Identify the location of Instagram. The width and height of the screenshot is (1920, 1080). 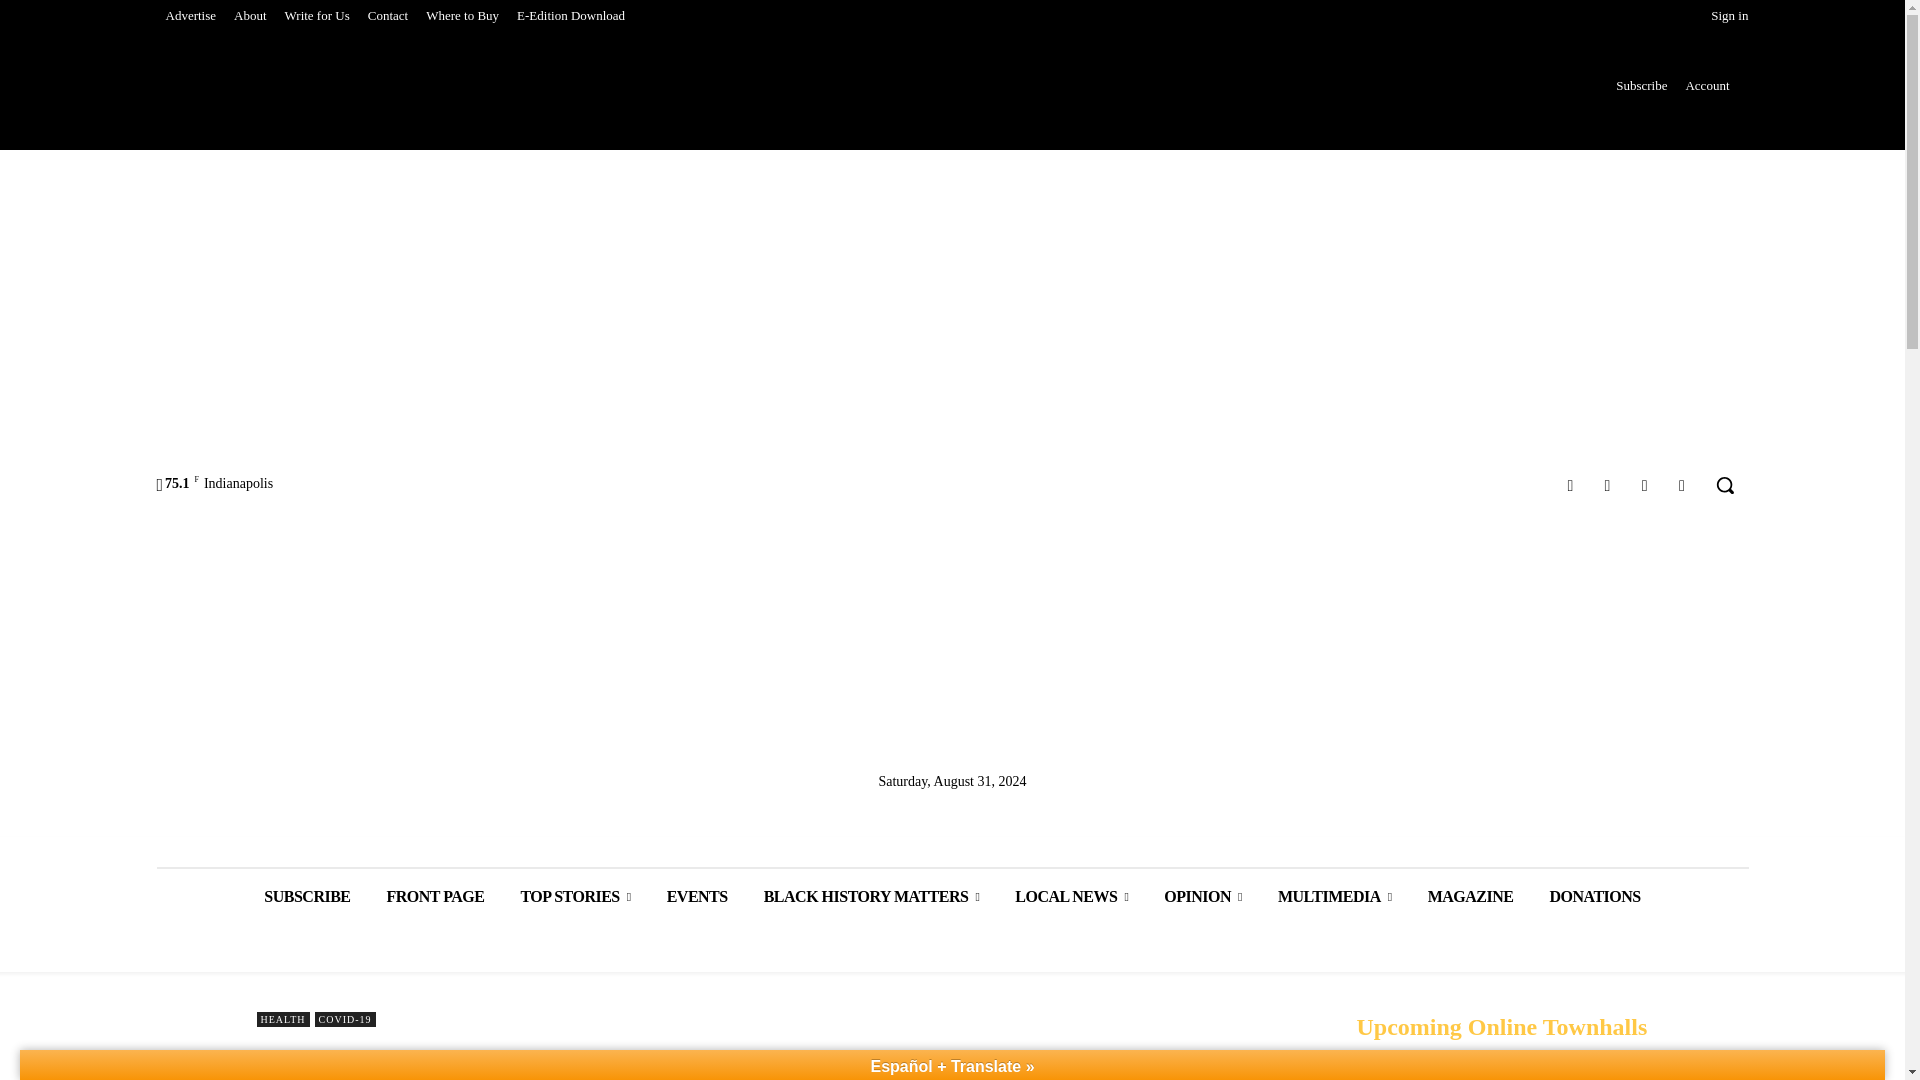
(1606, 484).